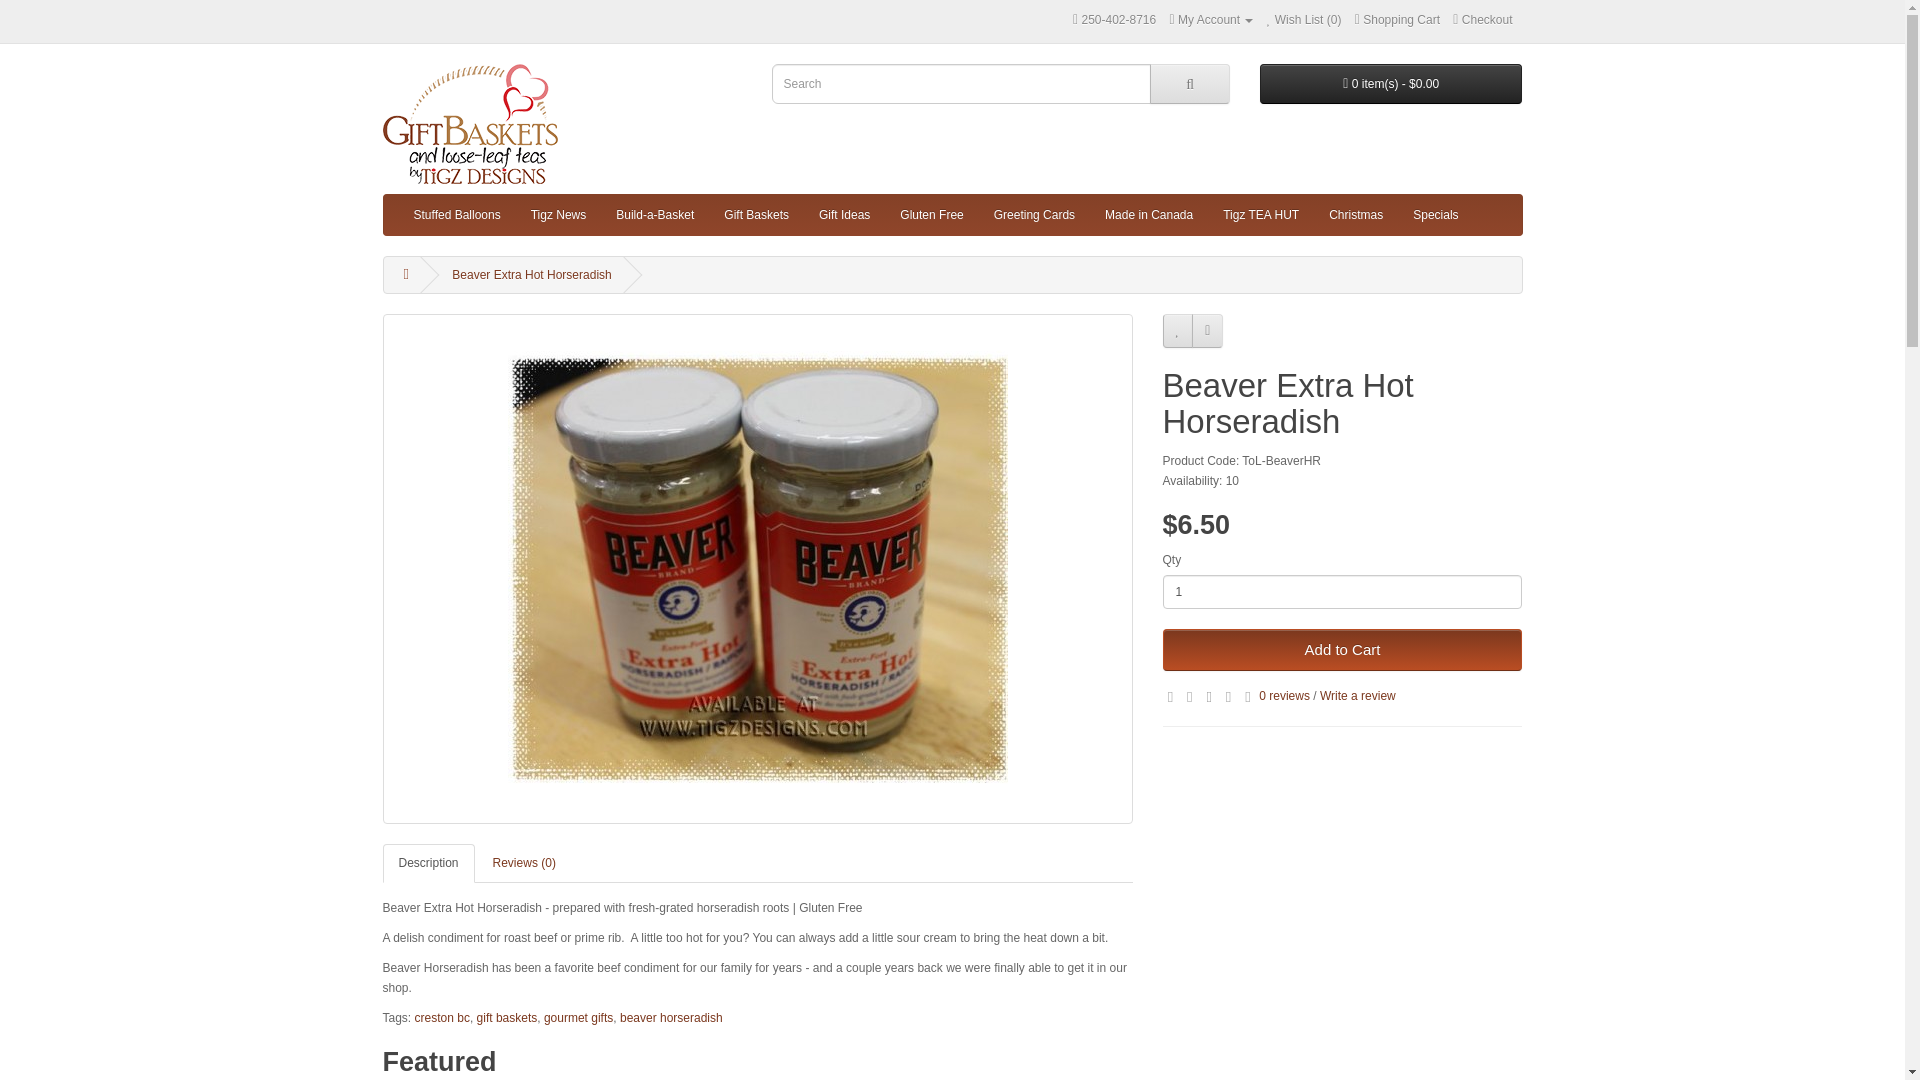  Describe the element at coordinates (1342, 592) in the screenshot. I see `1` at that location.